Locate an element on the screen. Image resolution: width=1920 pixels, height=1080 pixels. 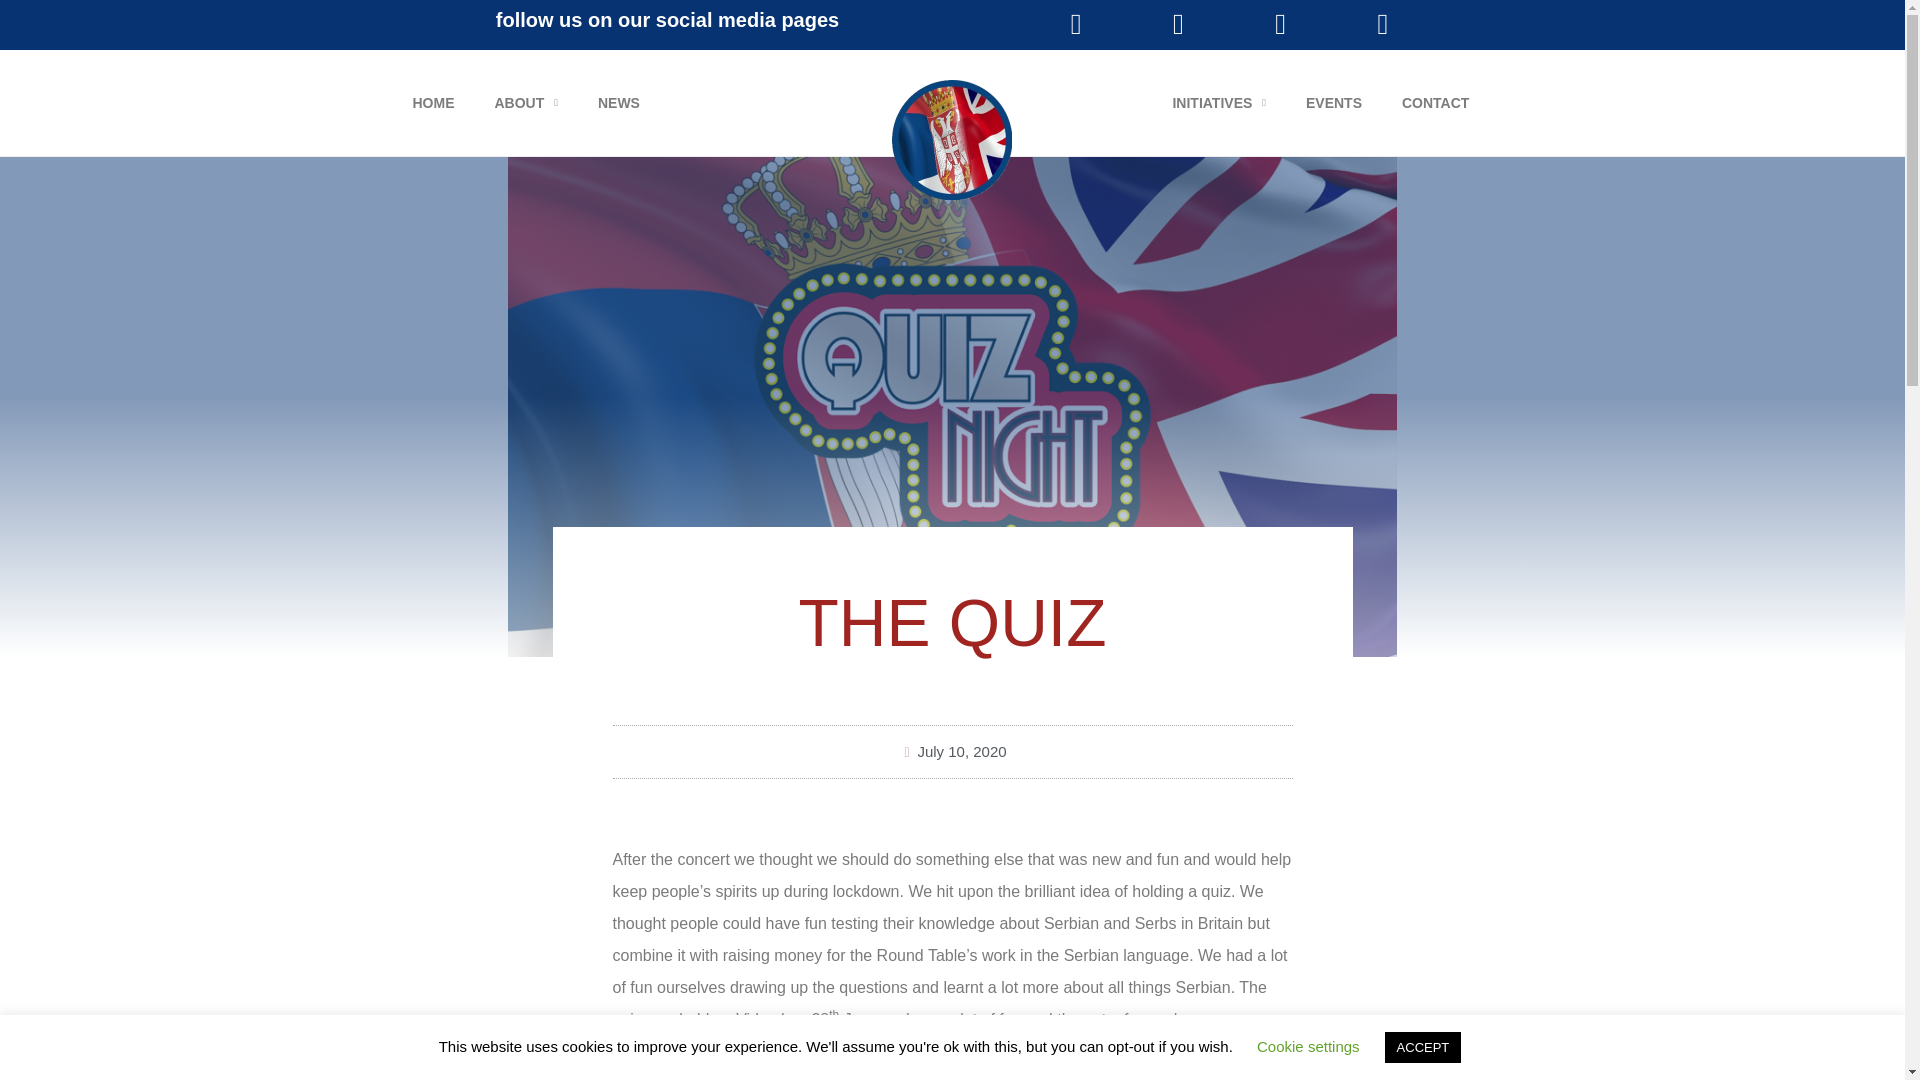
ABOUT is located at coordinates (526, 102).